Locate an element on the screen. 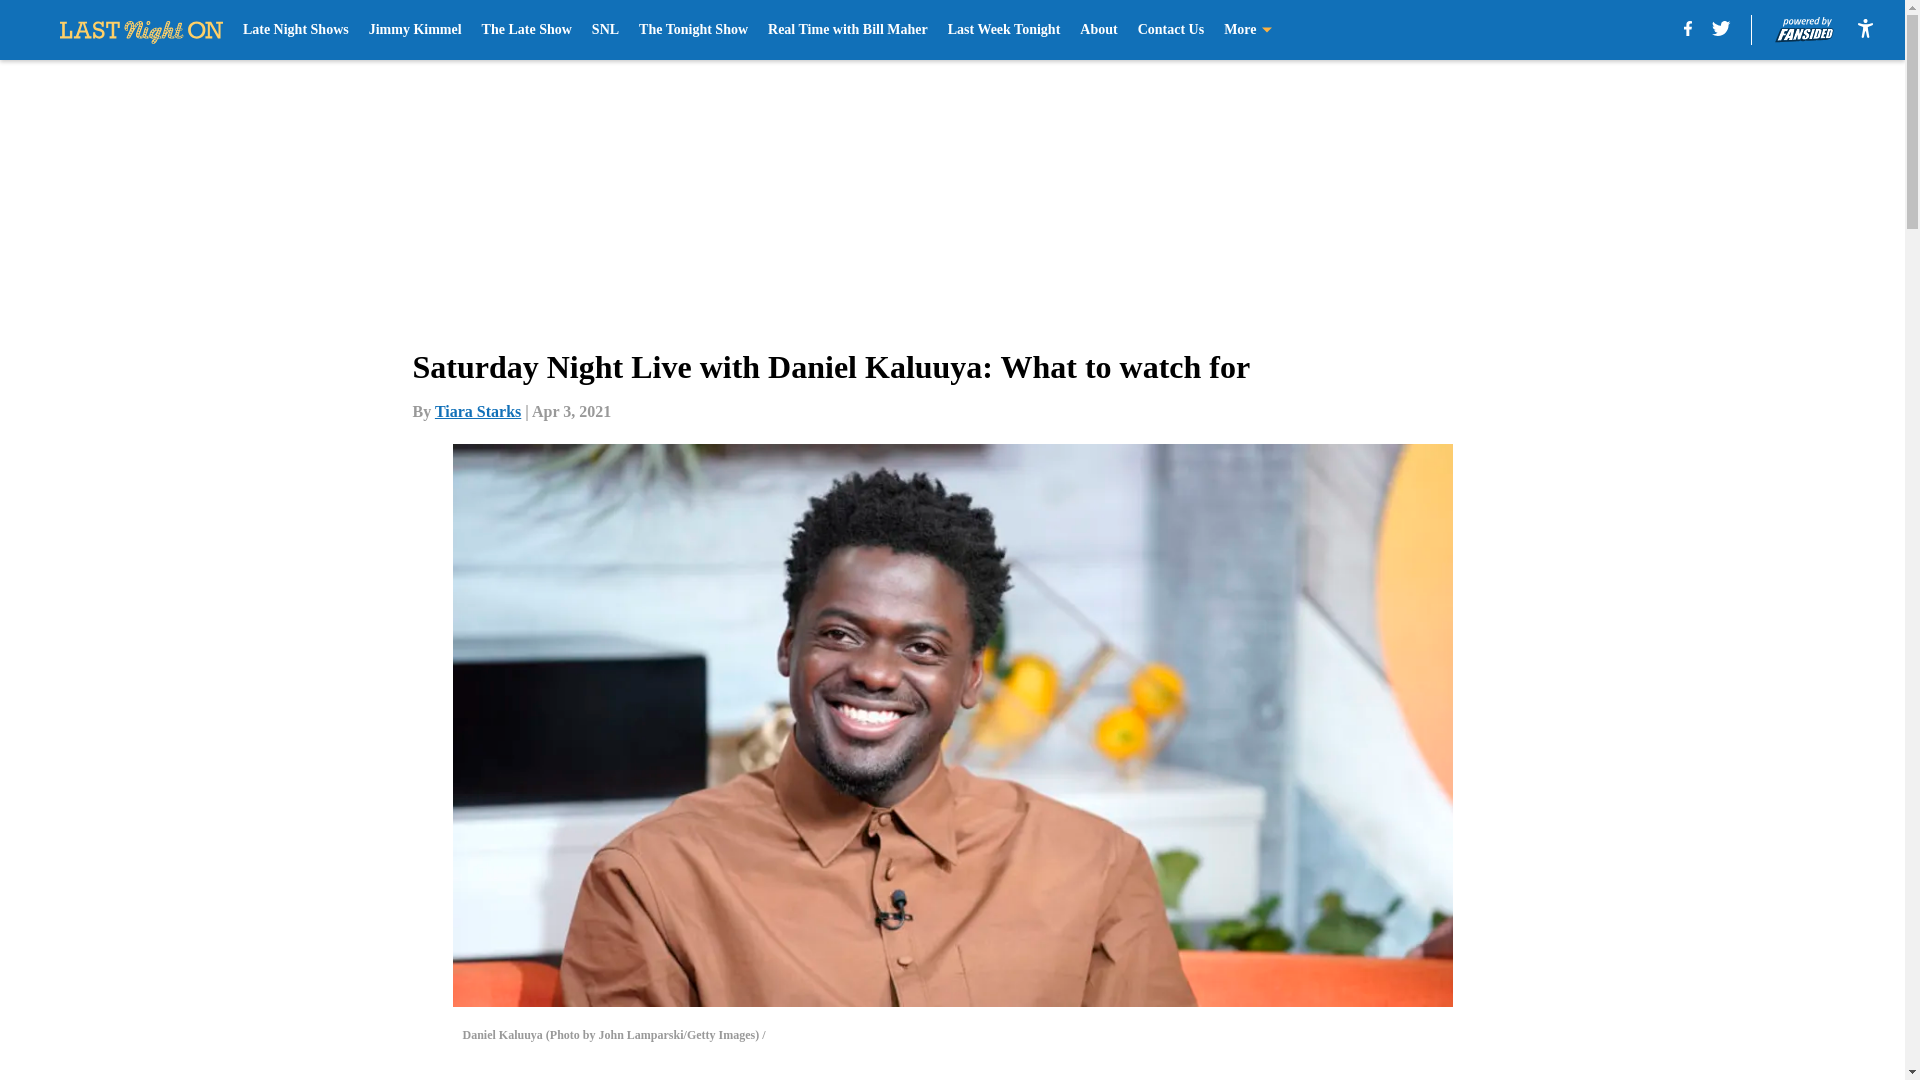  Real Time with Bill Maher is located at coordinates (848, 30).